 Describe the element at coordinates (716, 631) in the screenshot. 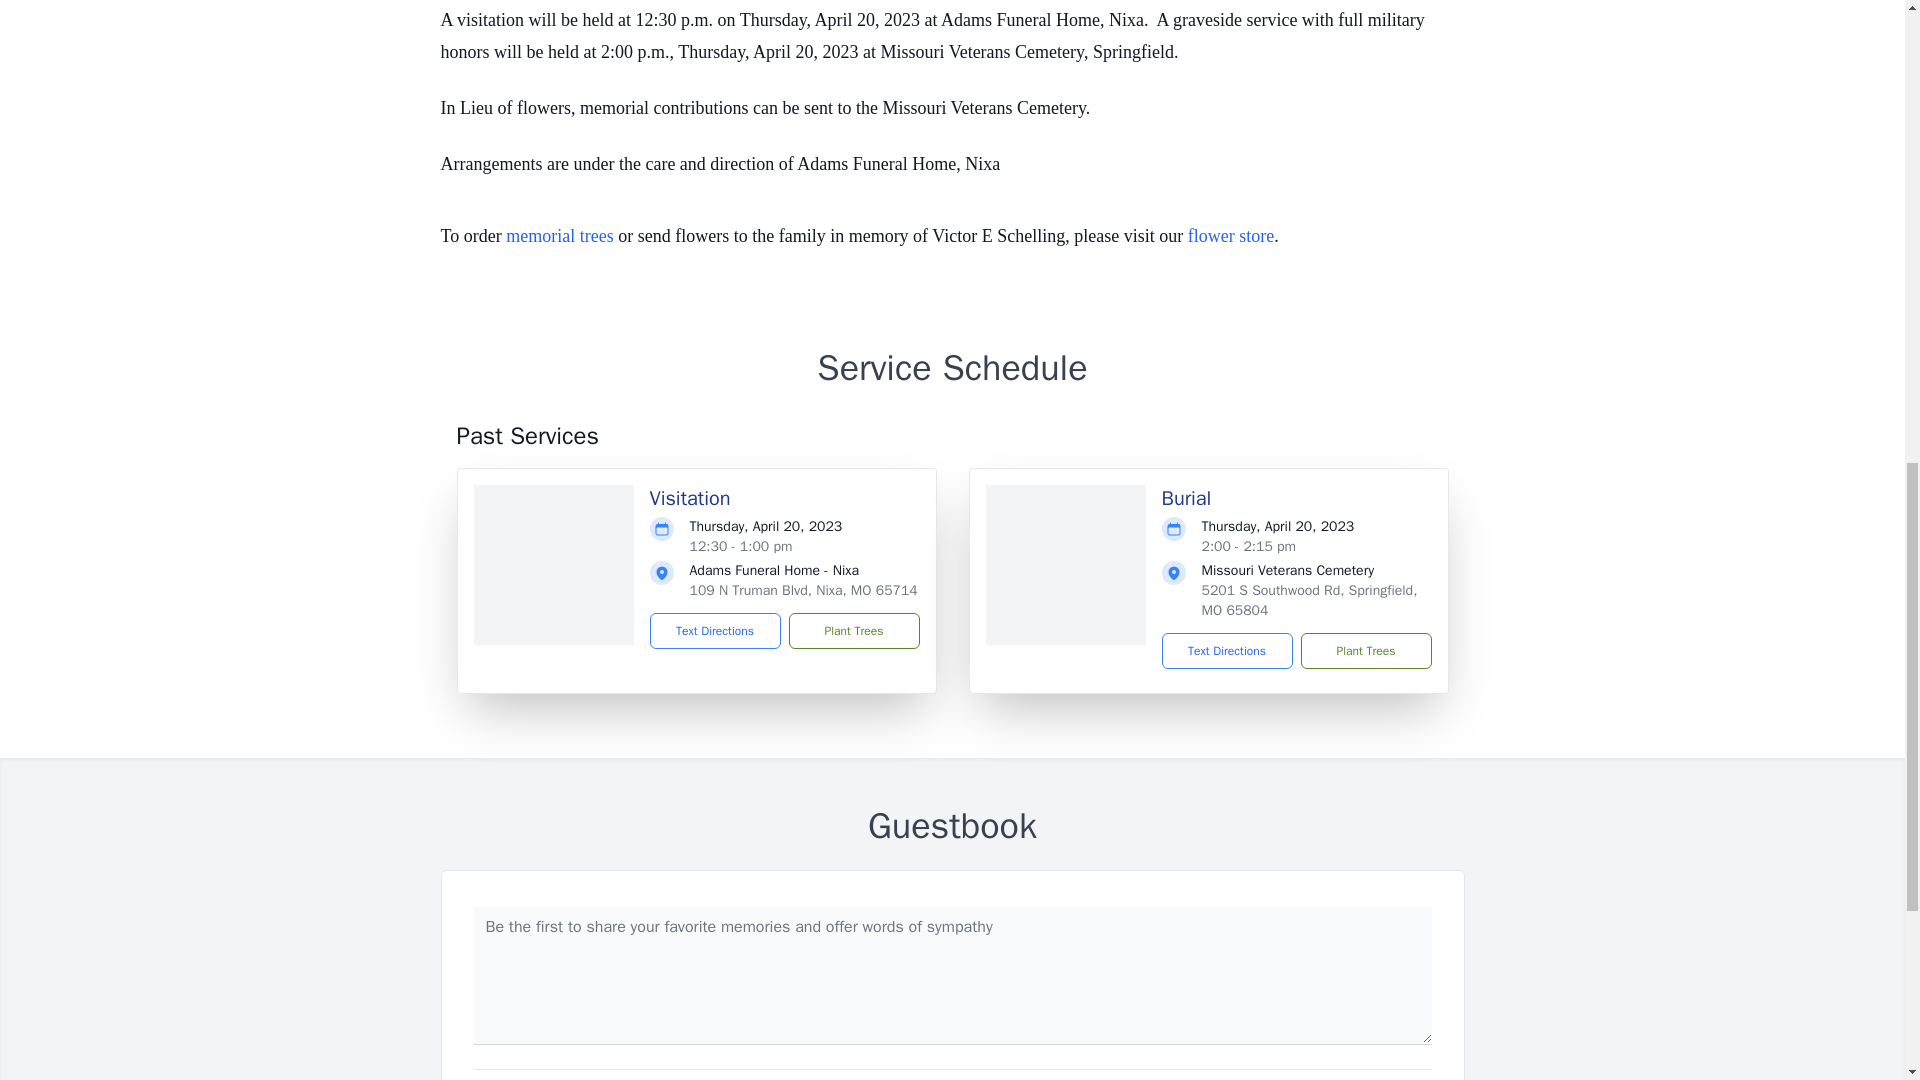

I see `Text Directions` at that location.